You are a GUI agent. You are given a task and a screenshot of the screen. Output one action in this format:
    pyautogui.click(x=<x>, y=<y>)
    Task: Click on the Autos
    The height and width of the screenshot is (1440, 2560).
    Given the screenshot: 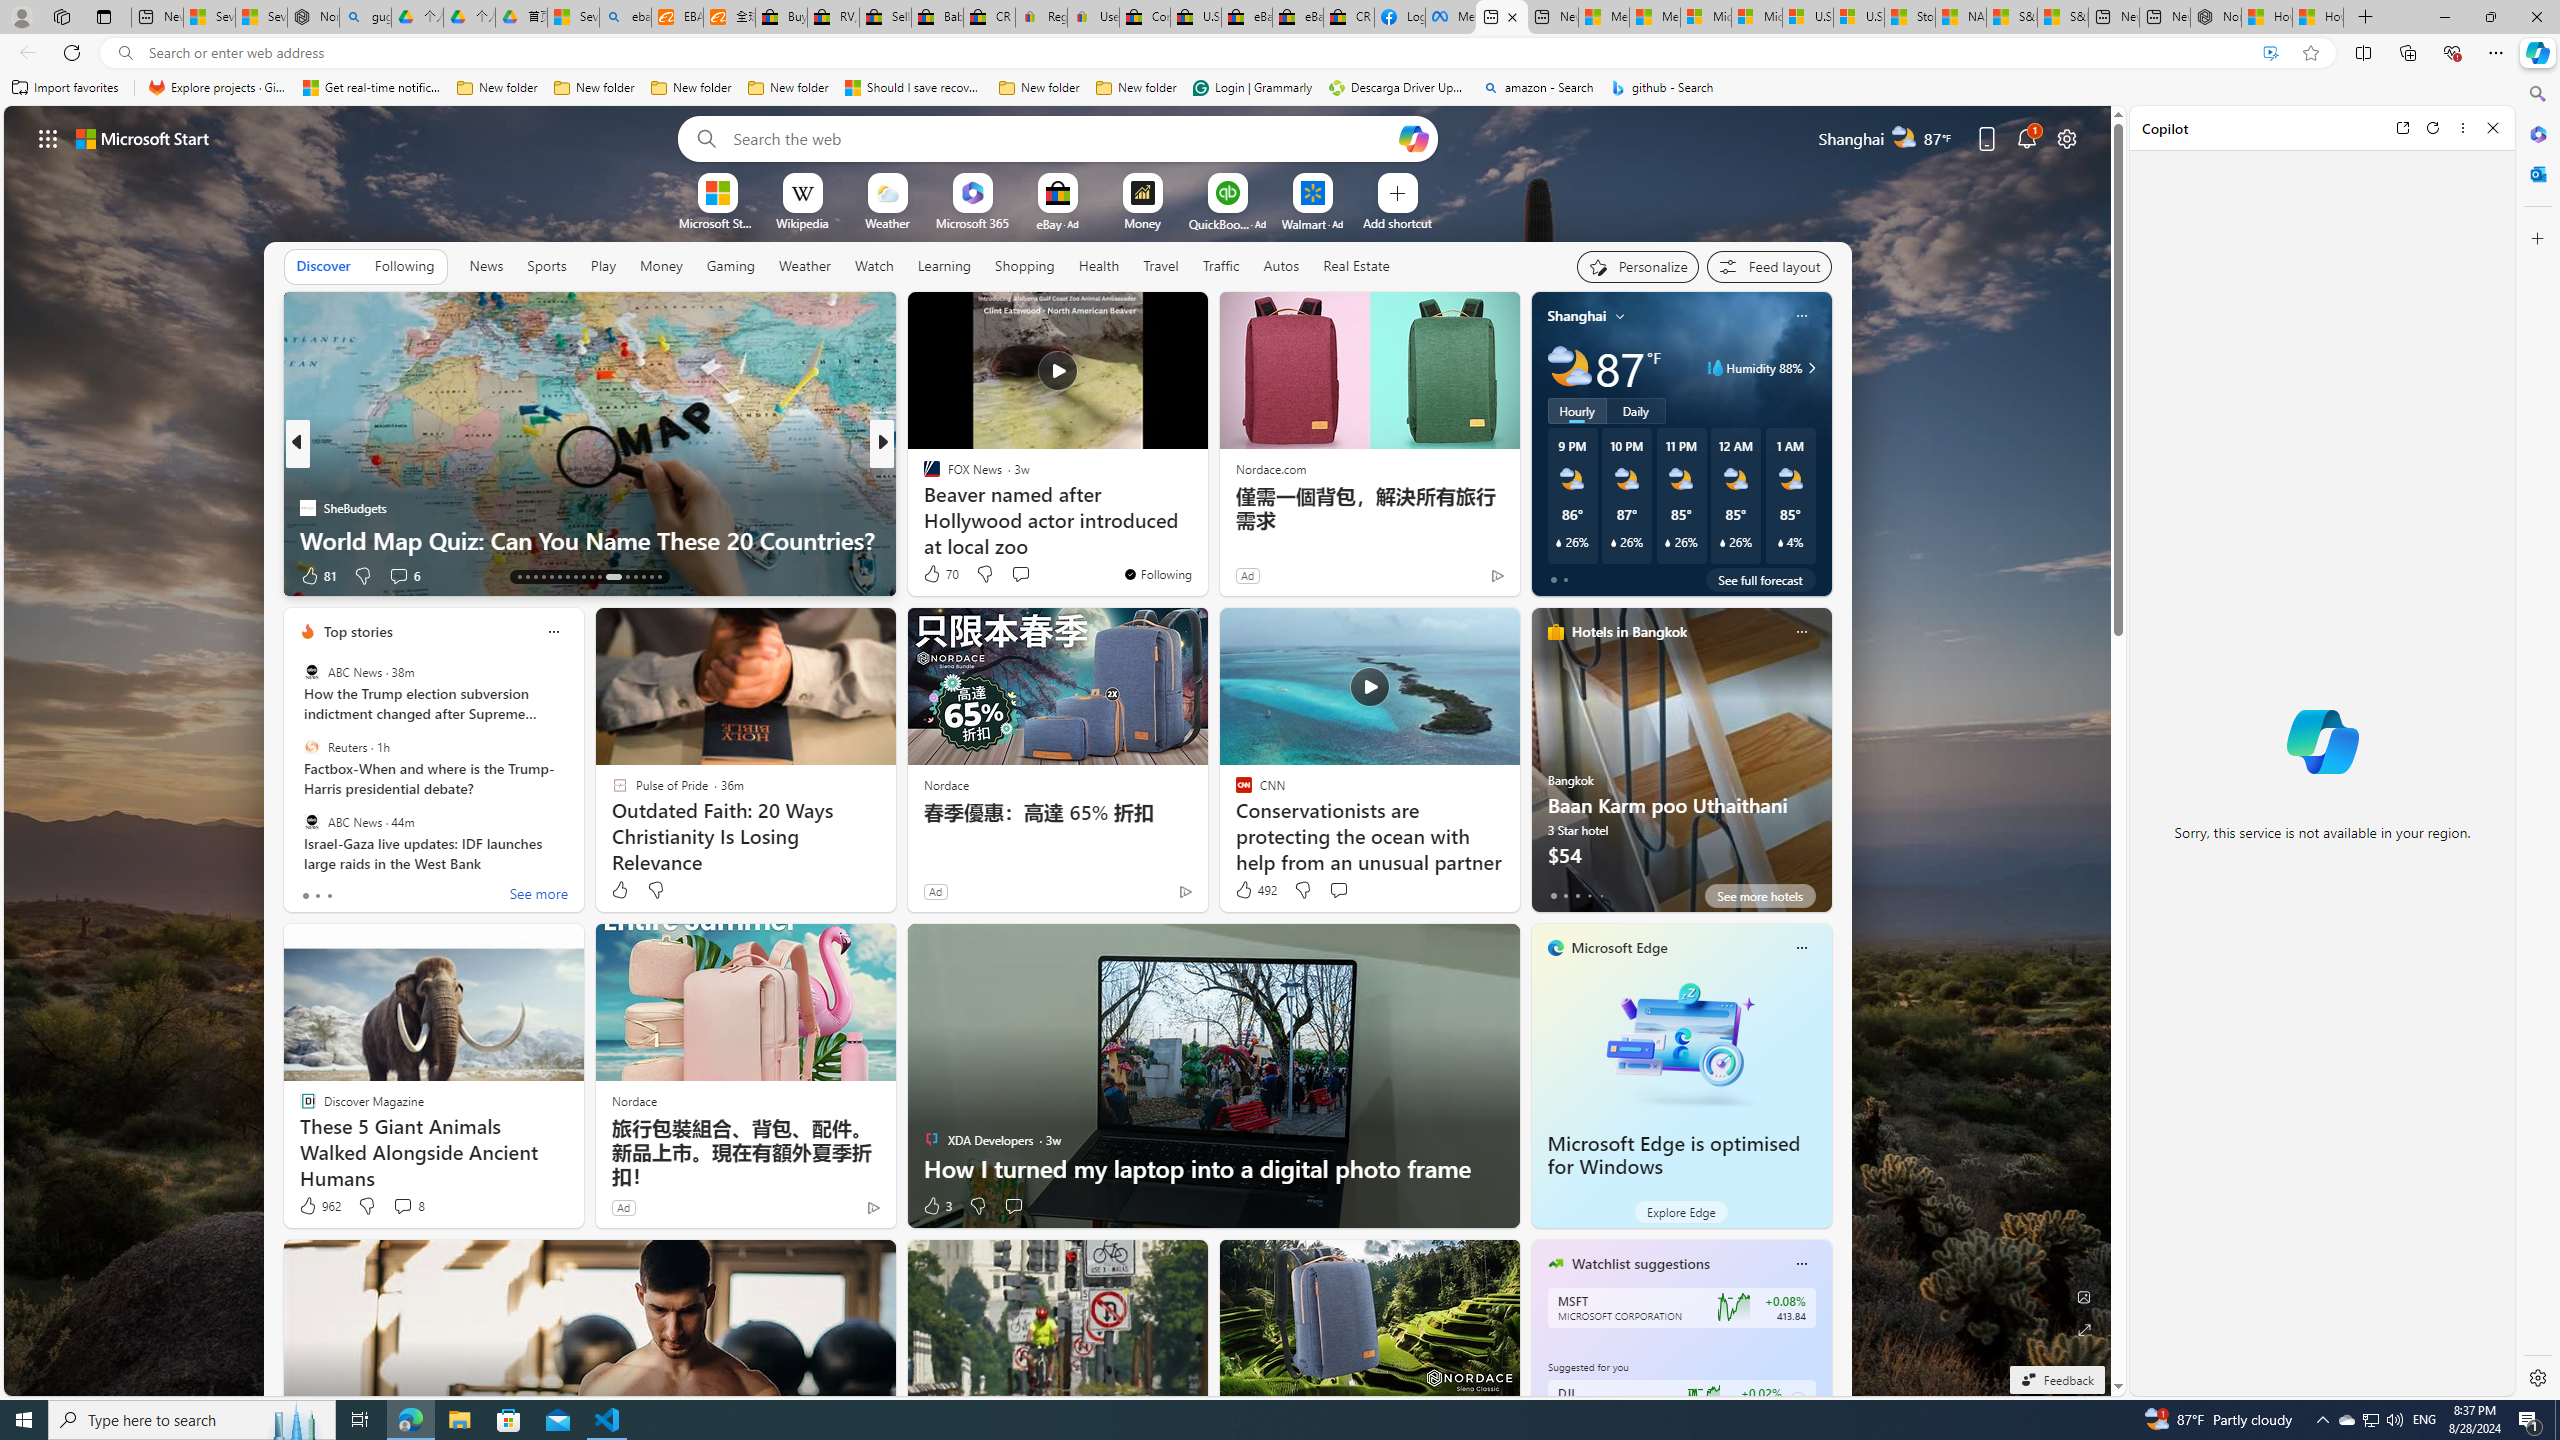 What is the action you would take?
    pyautogui.click(x=1280, y=266)
    